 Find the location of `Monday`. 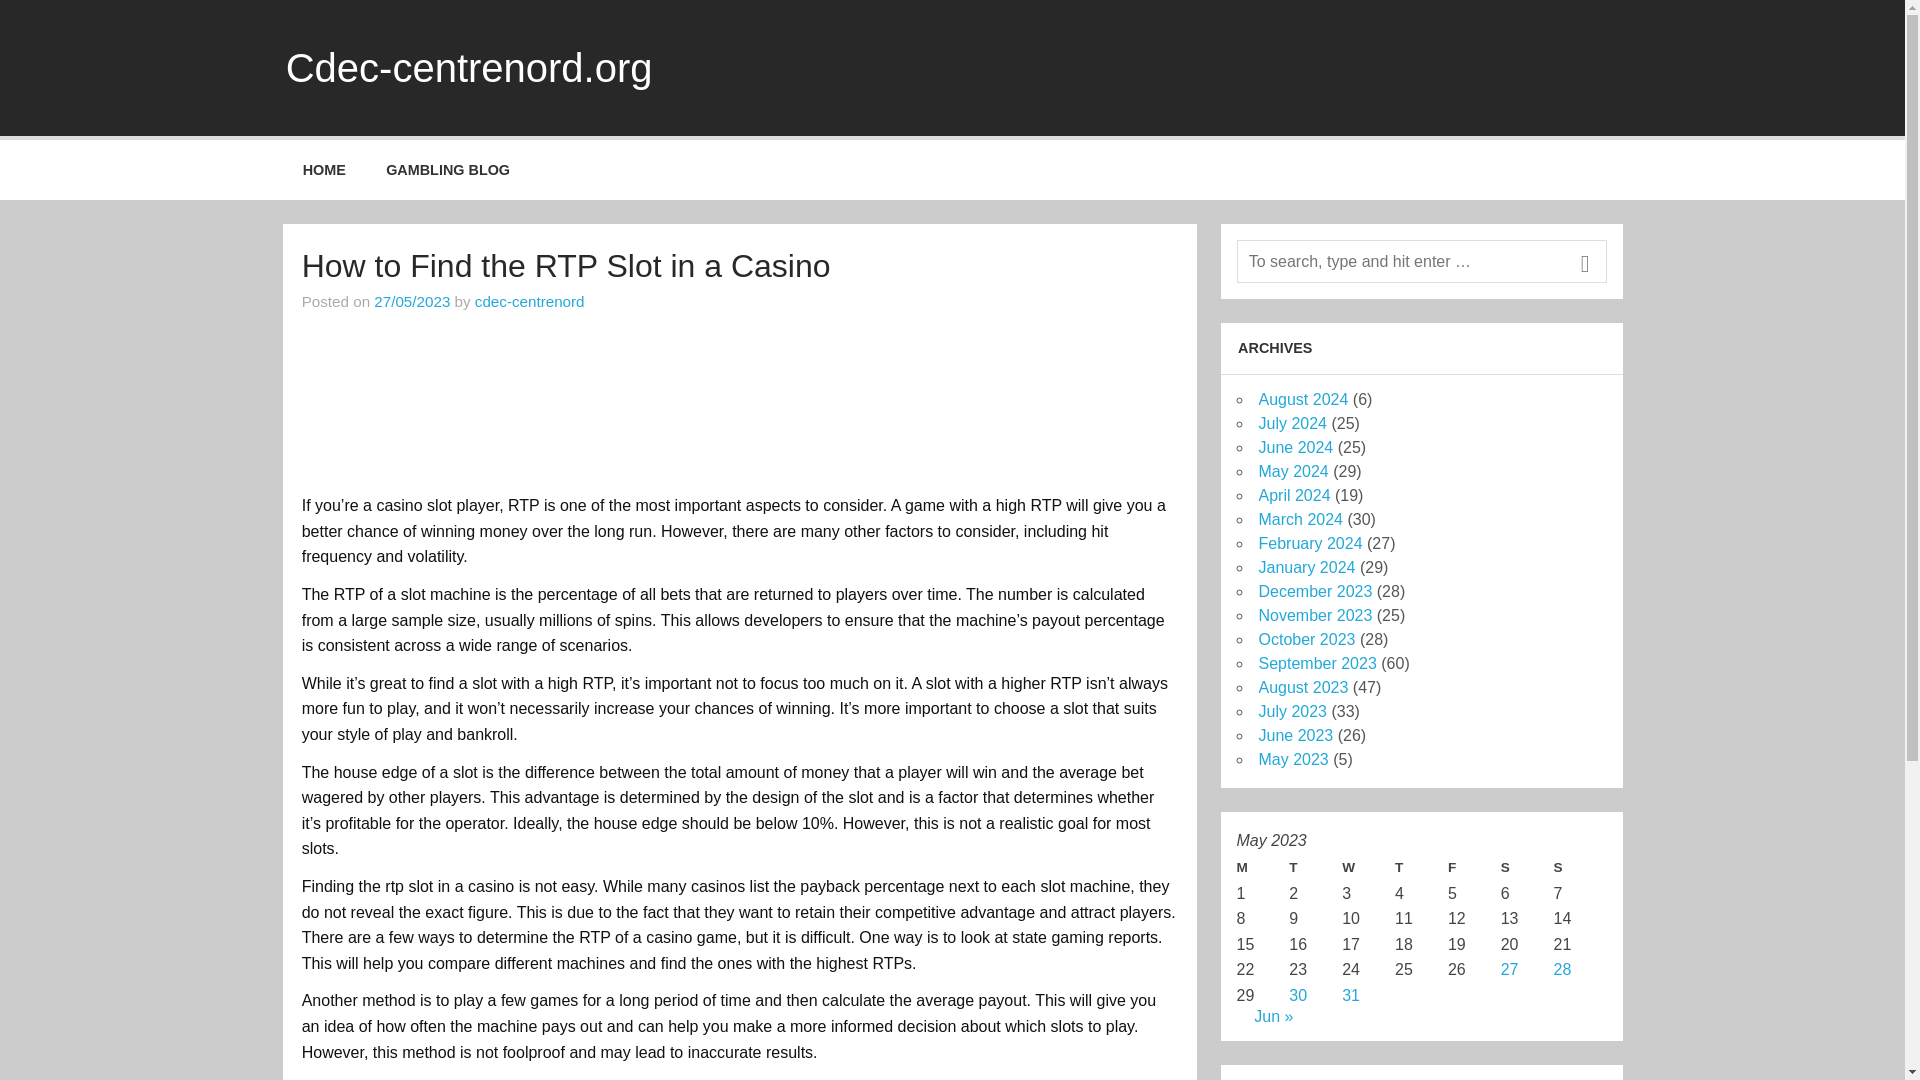

Monday is located at coordinates (1262, 868).